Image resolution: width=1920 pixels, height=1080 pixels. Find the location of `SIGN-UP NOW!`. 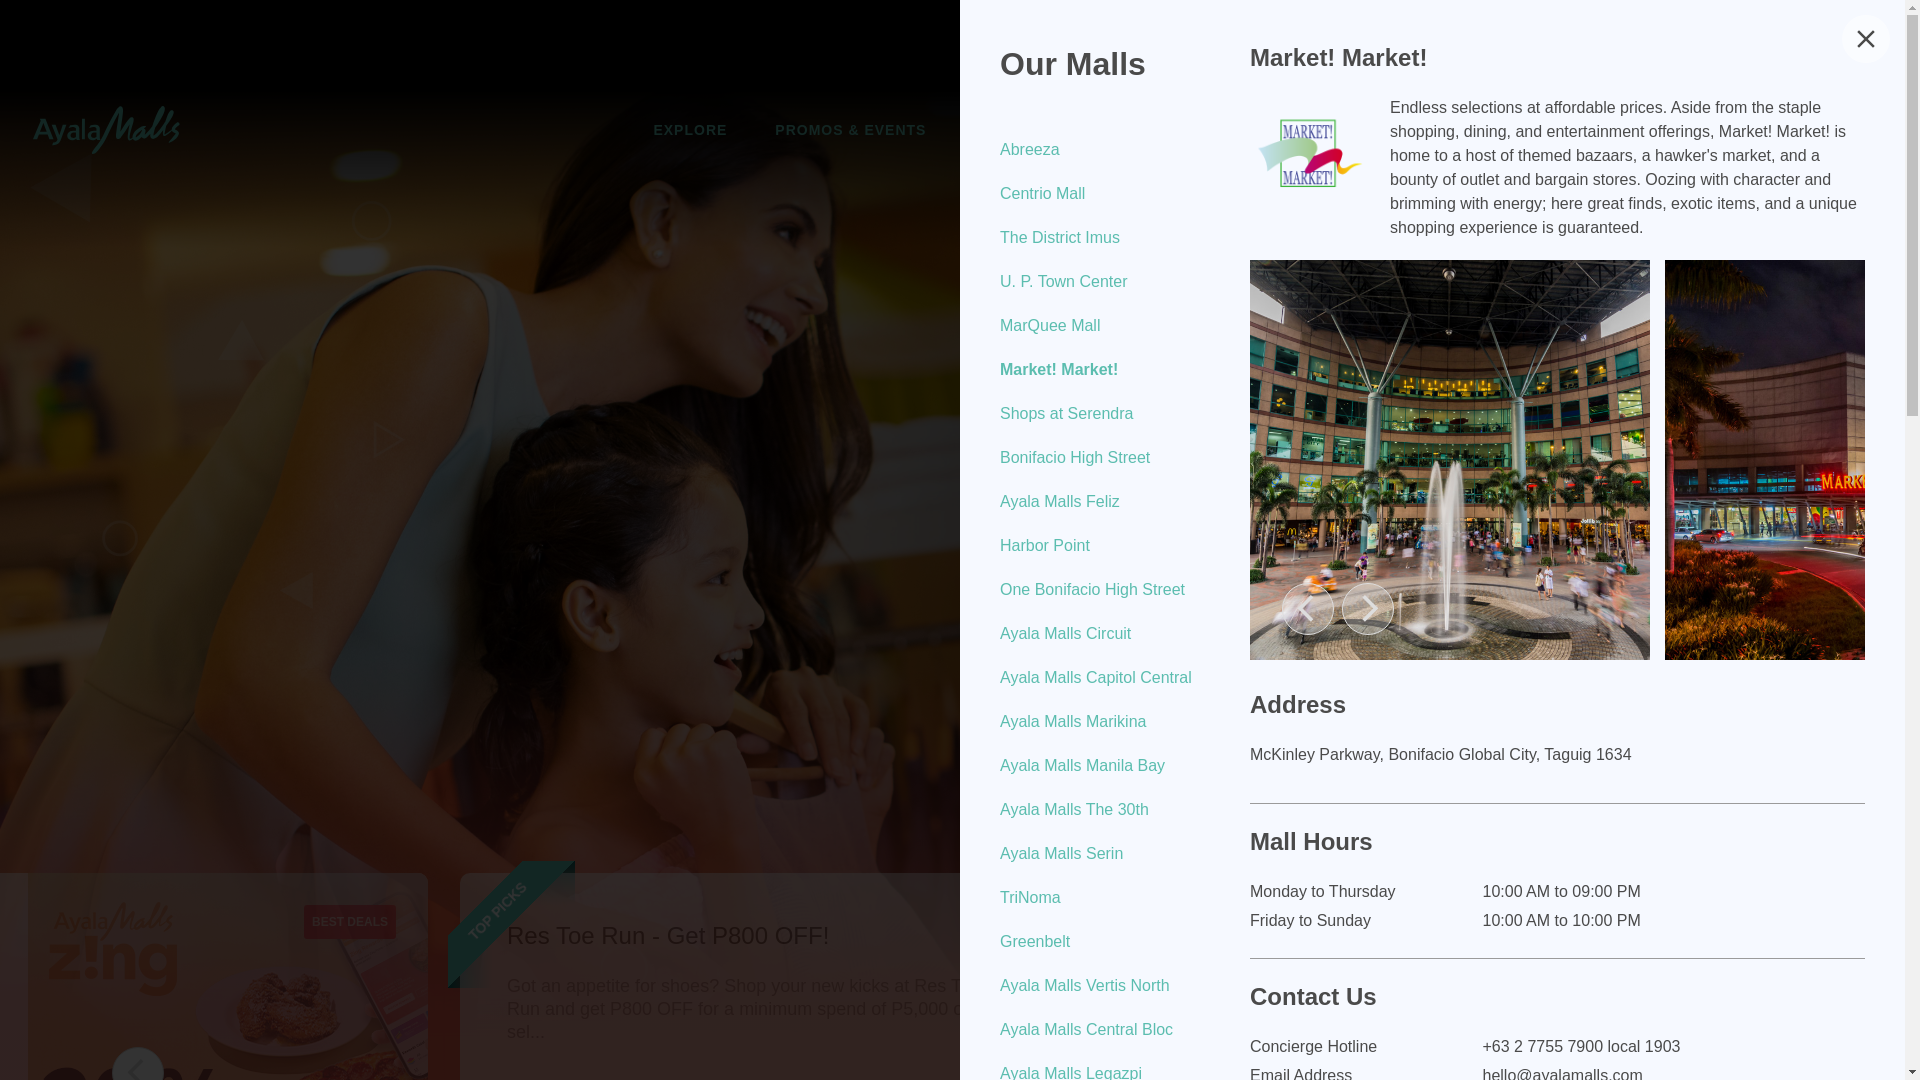

SIGN-UP NOW! is located at coordinates (1765, 130).